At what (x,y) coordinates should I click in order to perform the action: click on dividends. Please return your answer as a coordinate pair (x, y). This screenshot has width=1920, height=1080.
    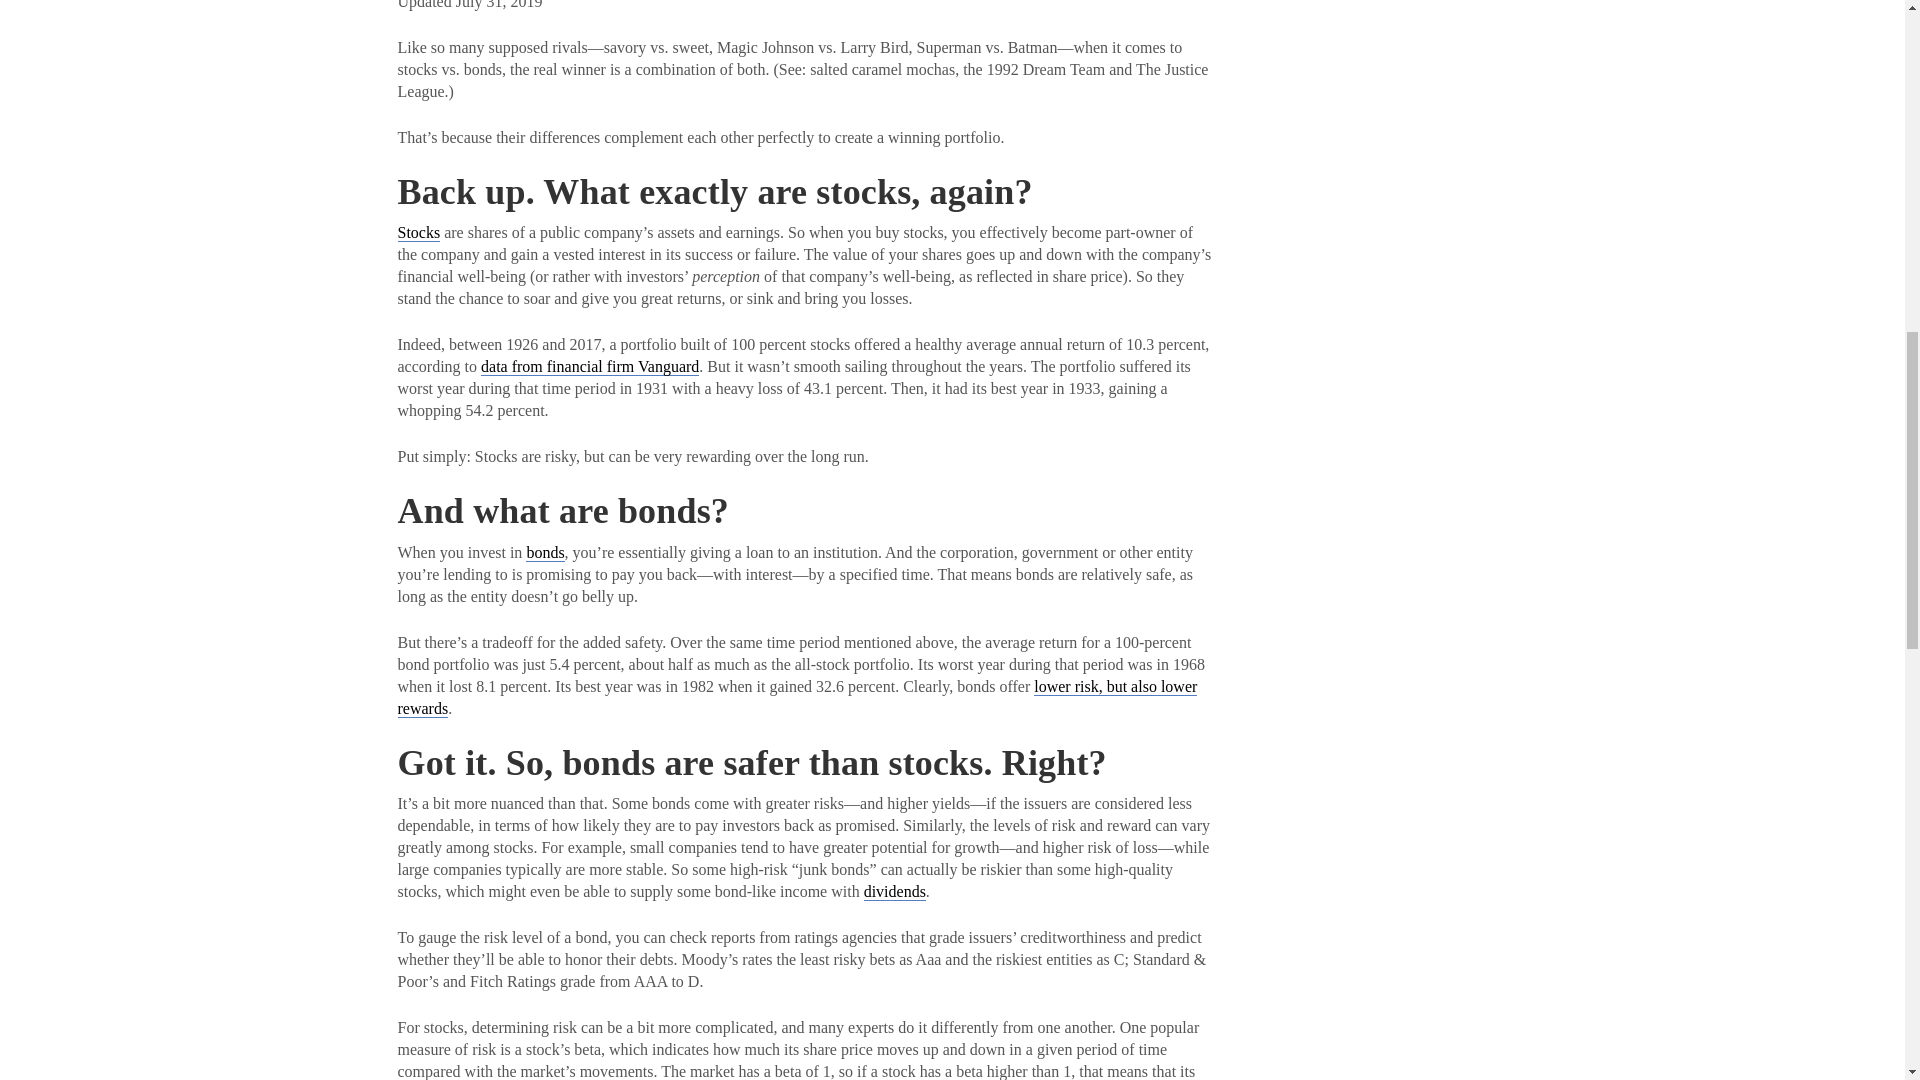
    Looking at the image, I should click on (894, 892).